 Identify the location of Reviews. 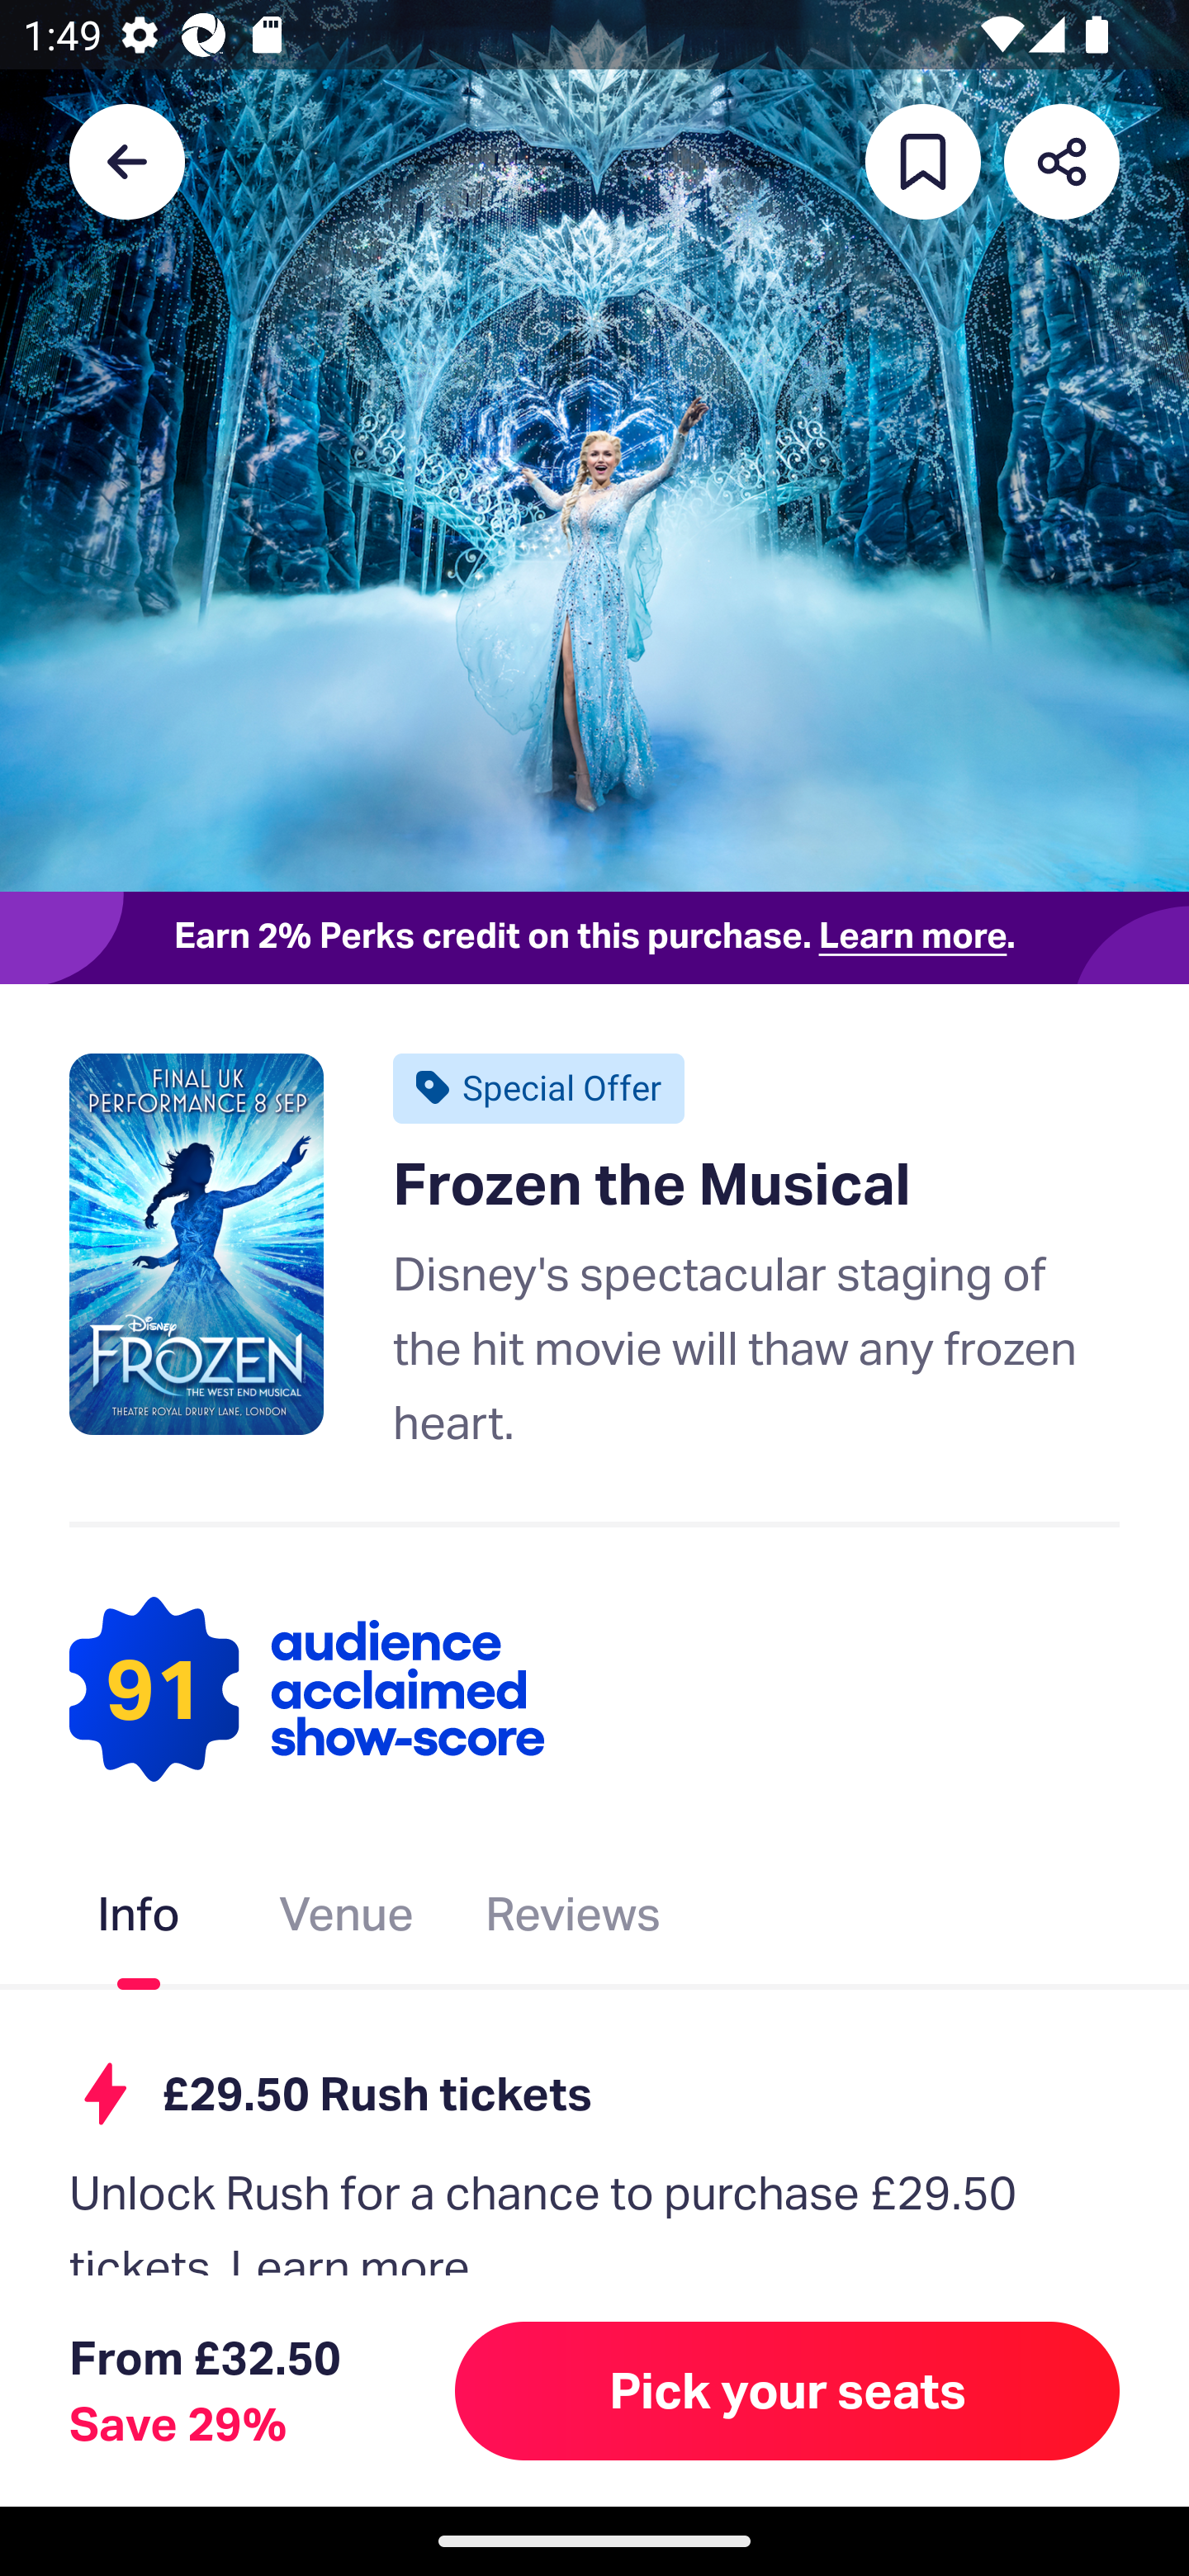
(573, 1920).